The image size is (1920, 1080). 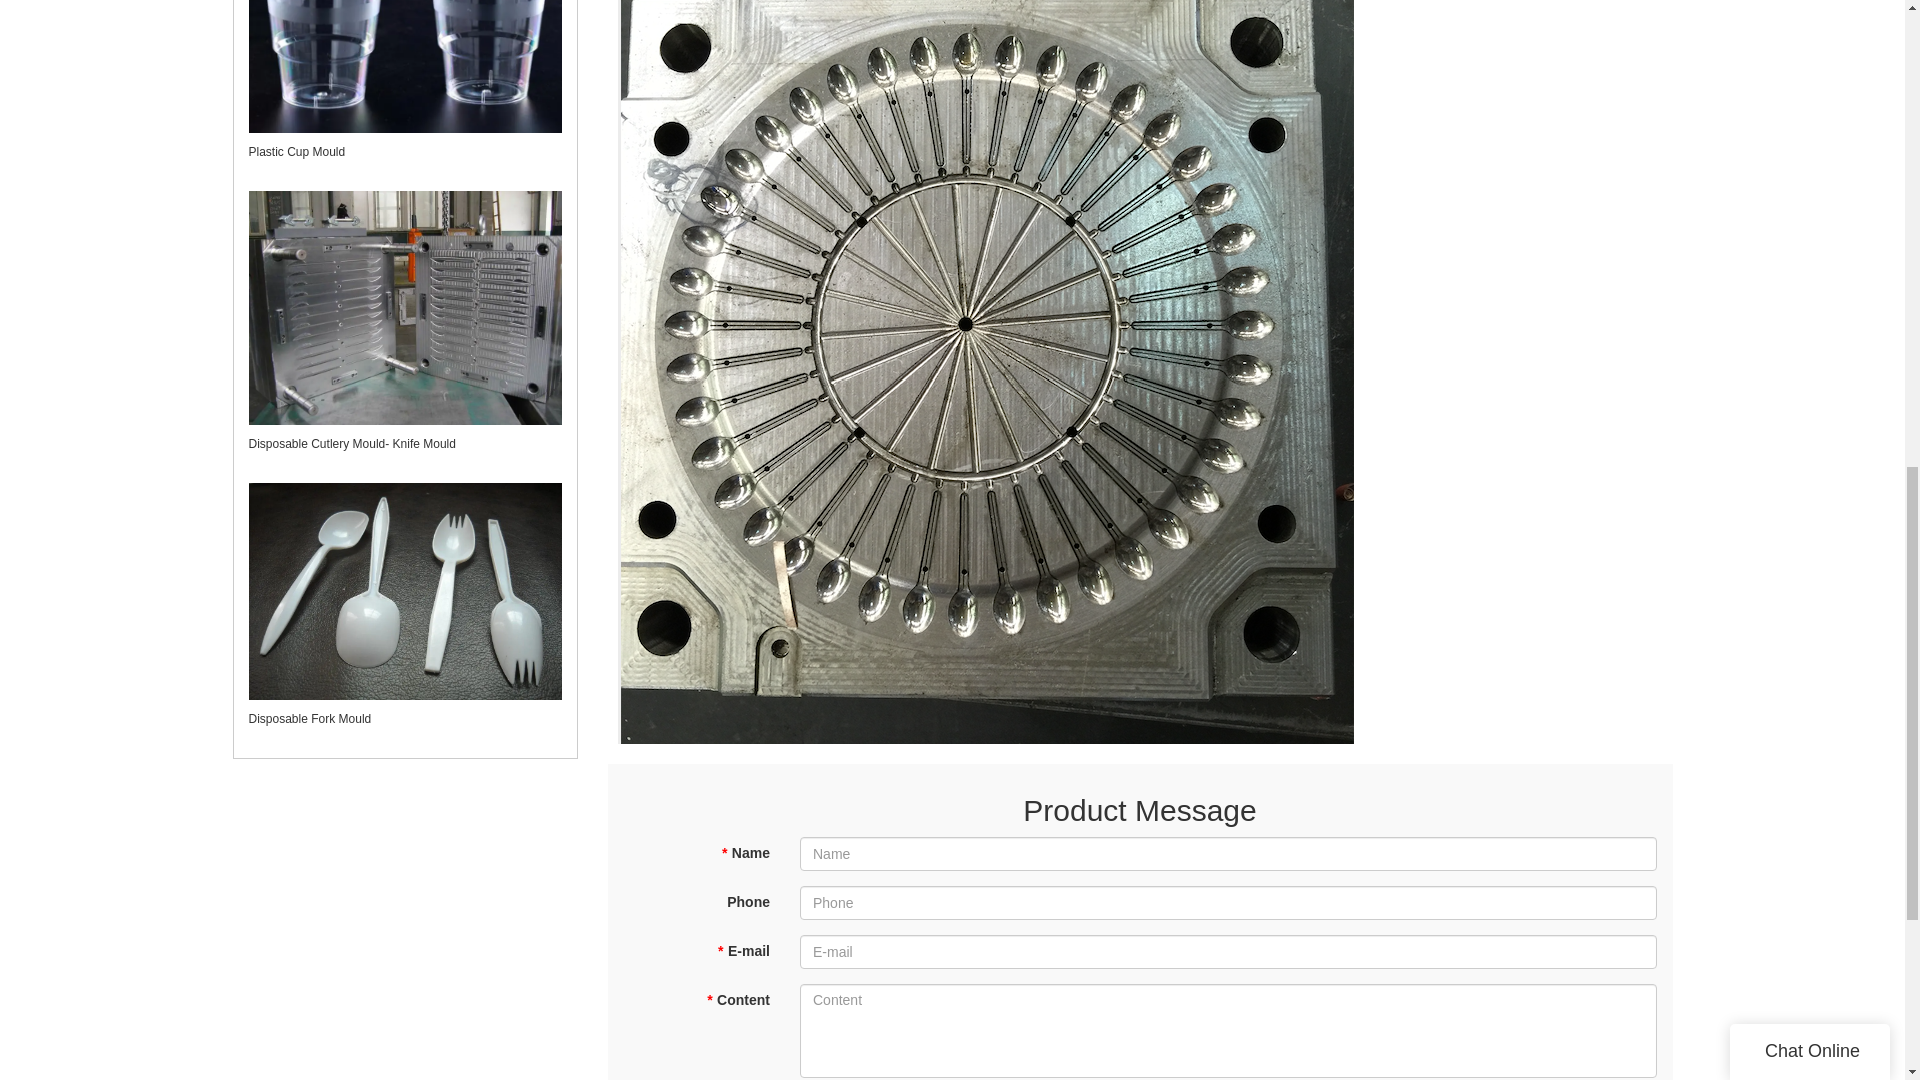 I want to click on Plastic Cup Mould, so click(x=296, y=151).